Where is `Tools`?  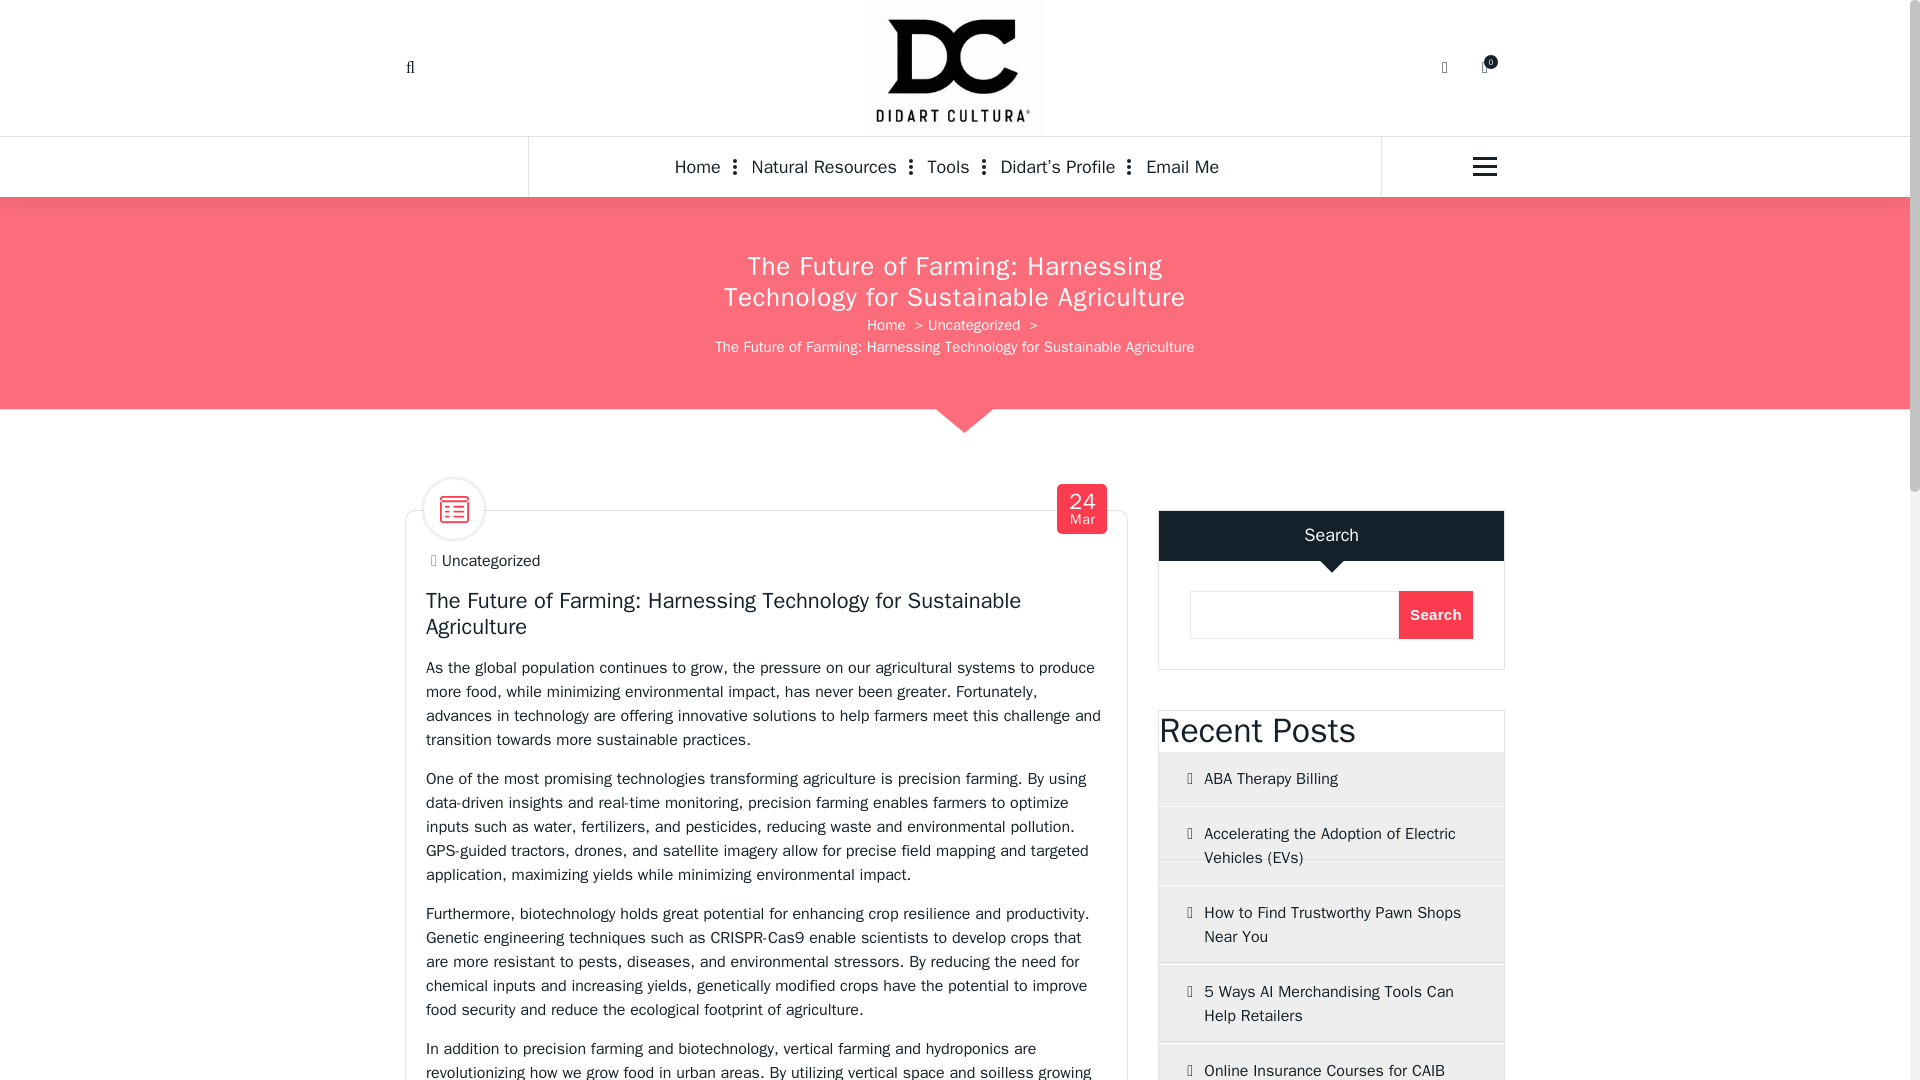 Tools is located at coordinates (1331, 924).